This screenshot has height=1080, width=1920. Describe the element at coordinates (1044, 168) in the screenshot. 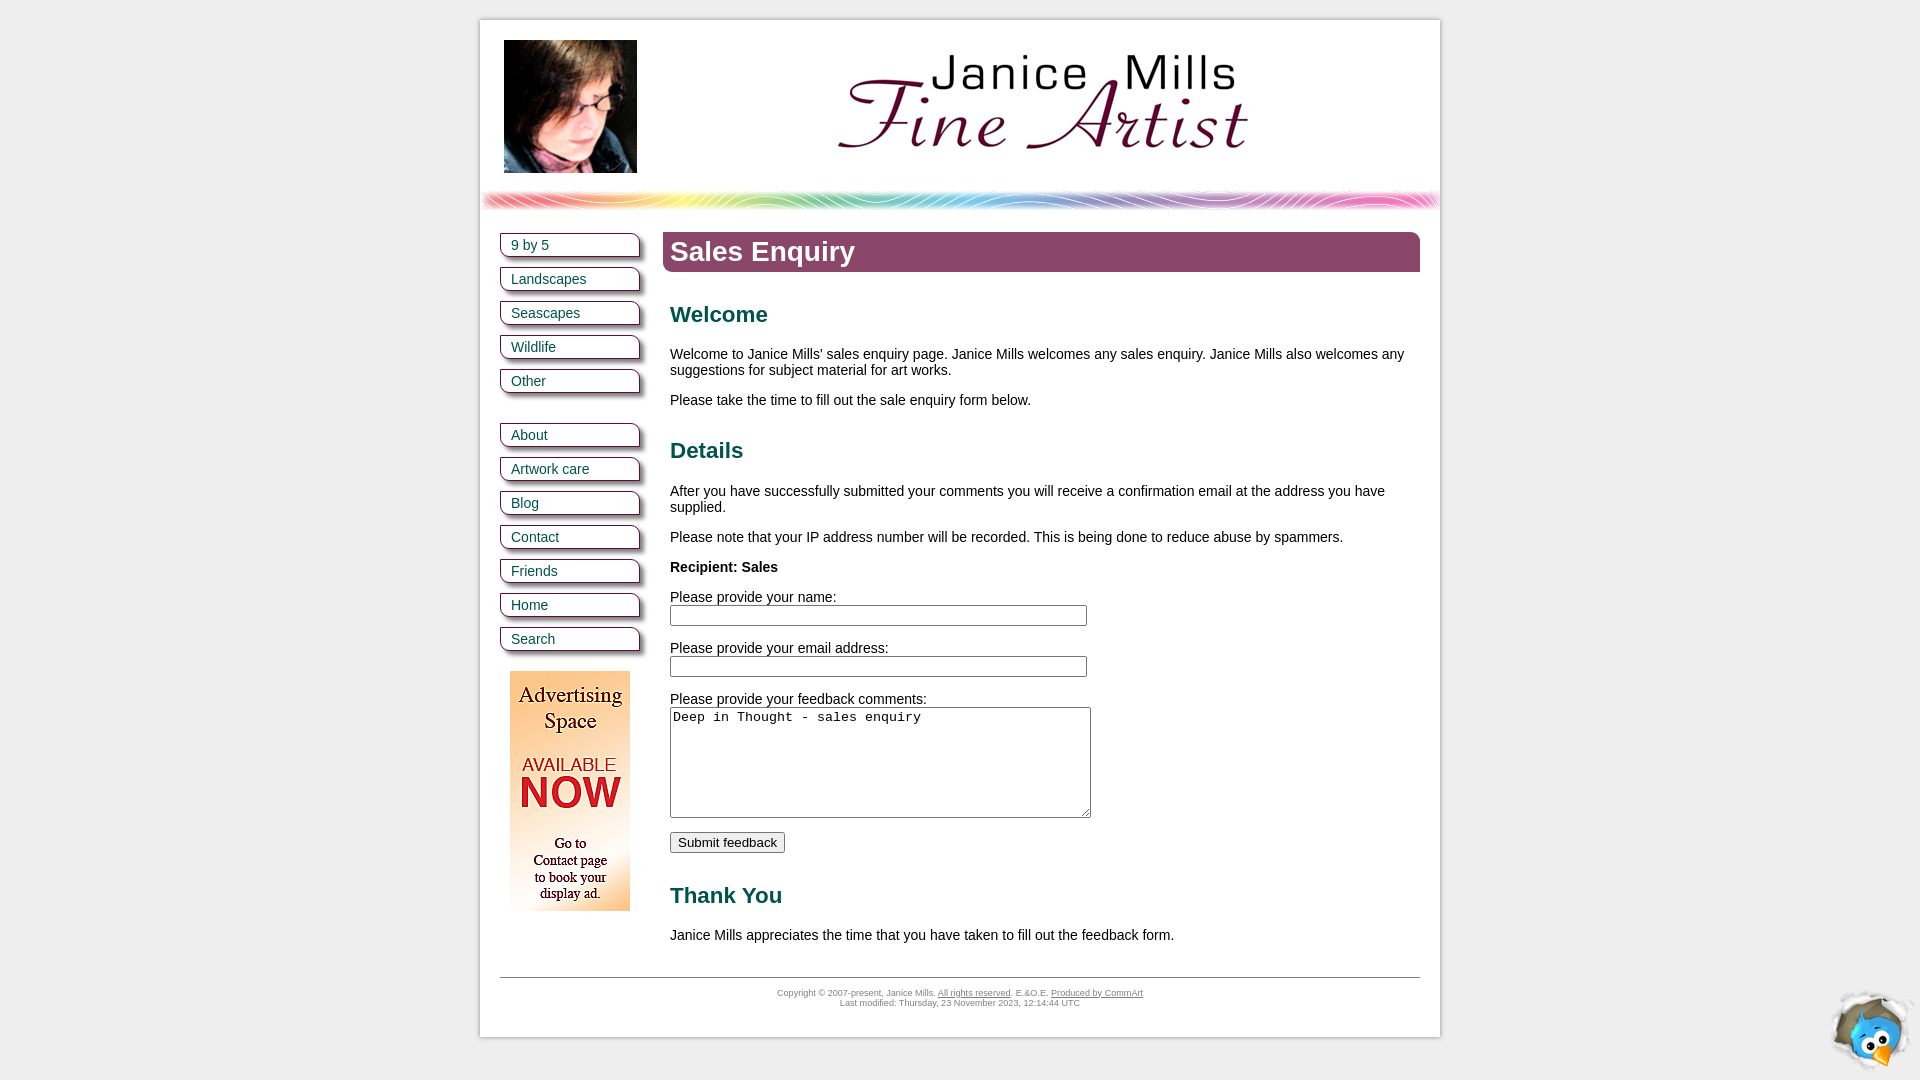

I see `Go to the Janice Mills home page` at that location.